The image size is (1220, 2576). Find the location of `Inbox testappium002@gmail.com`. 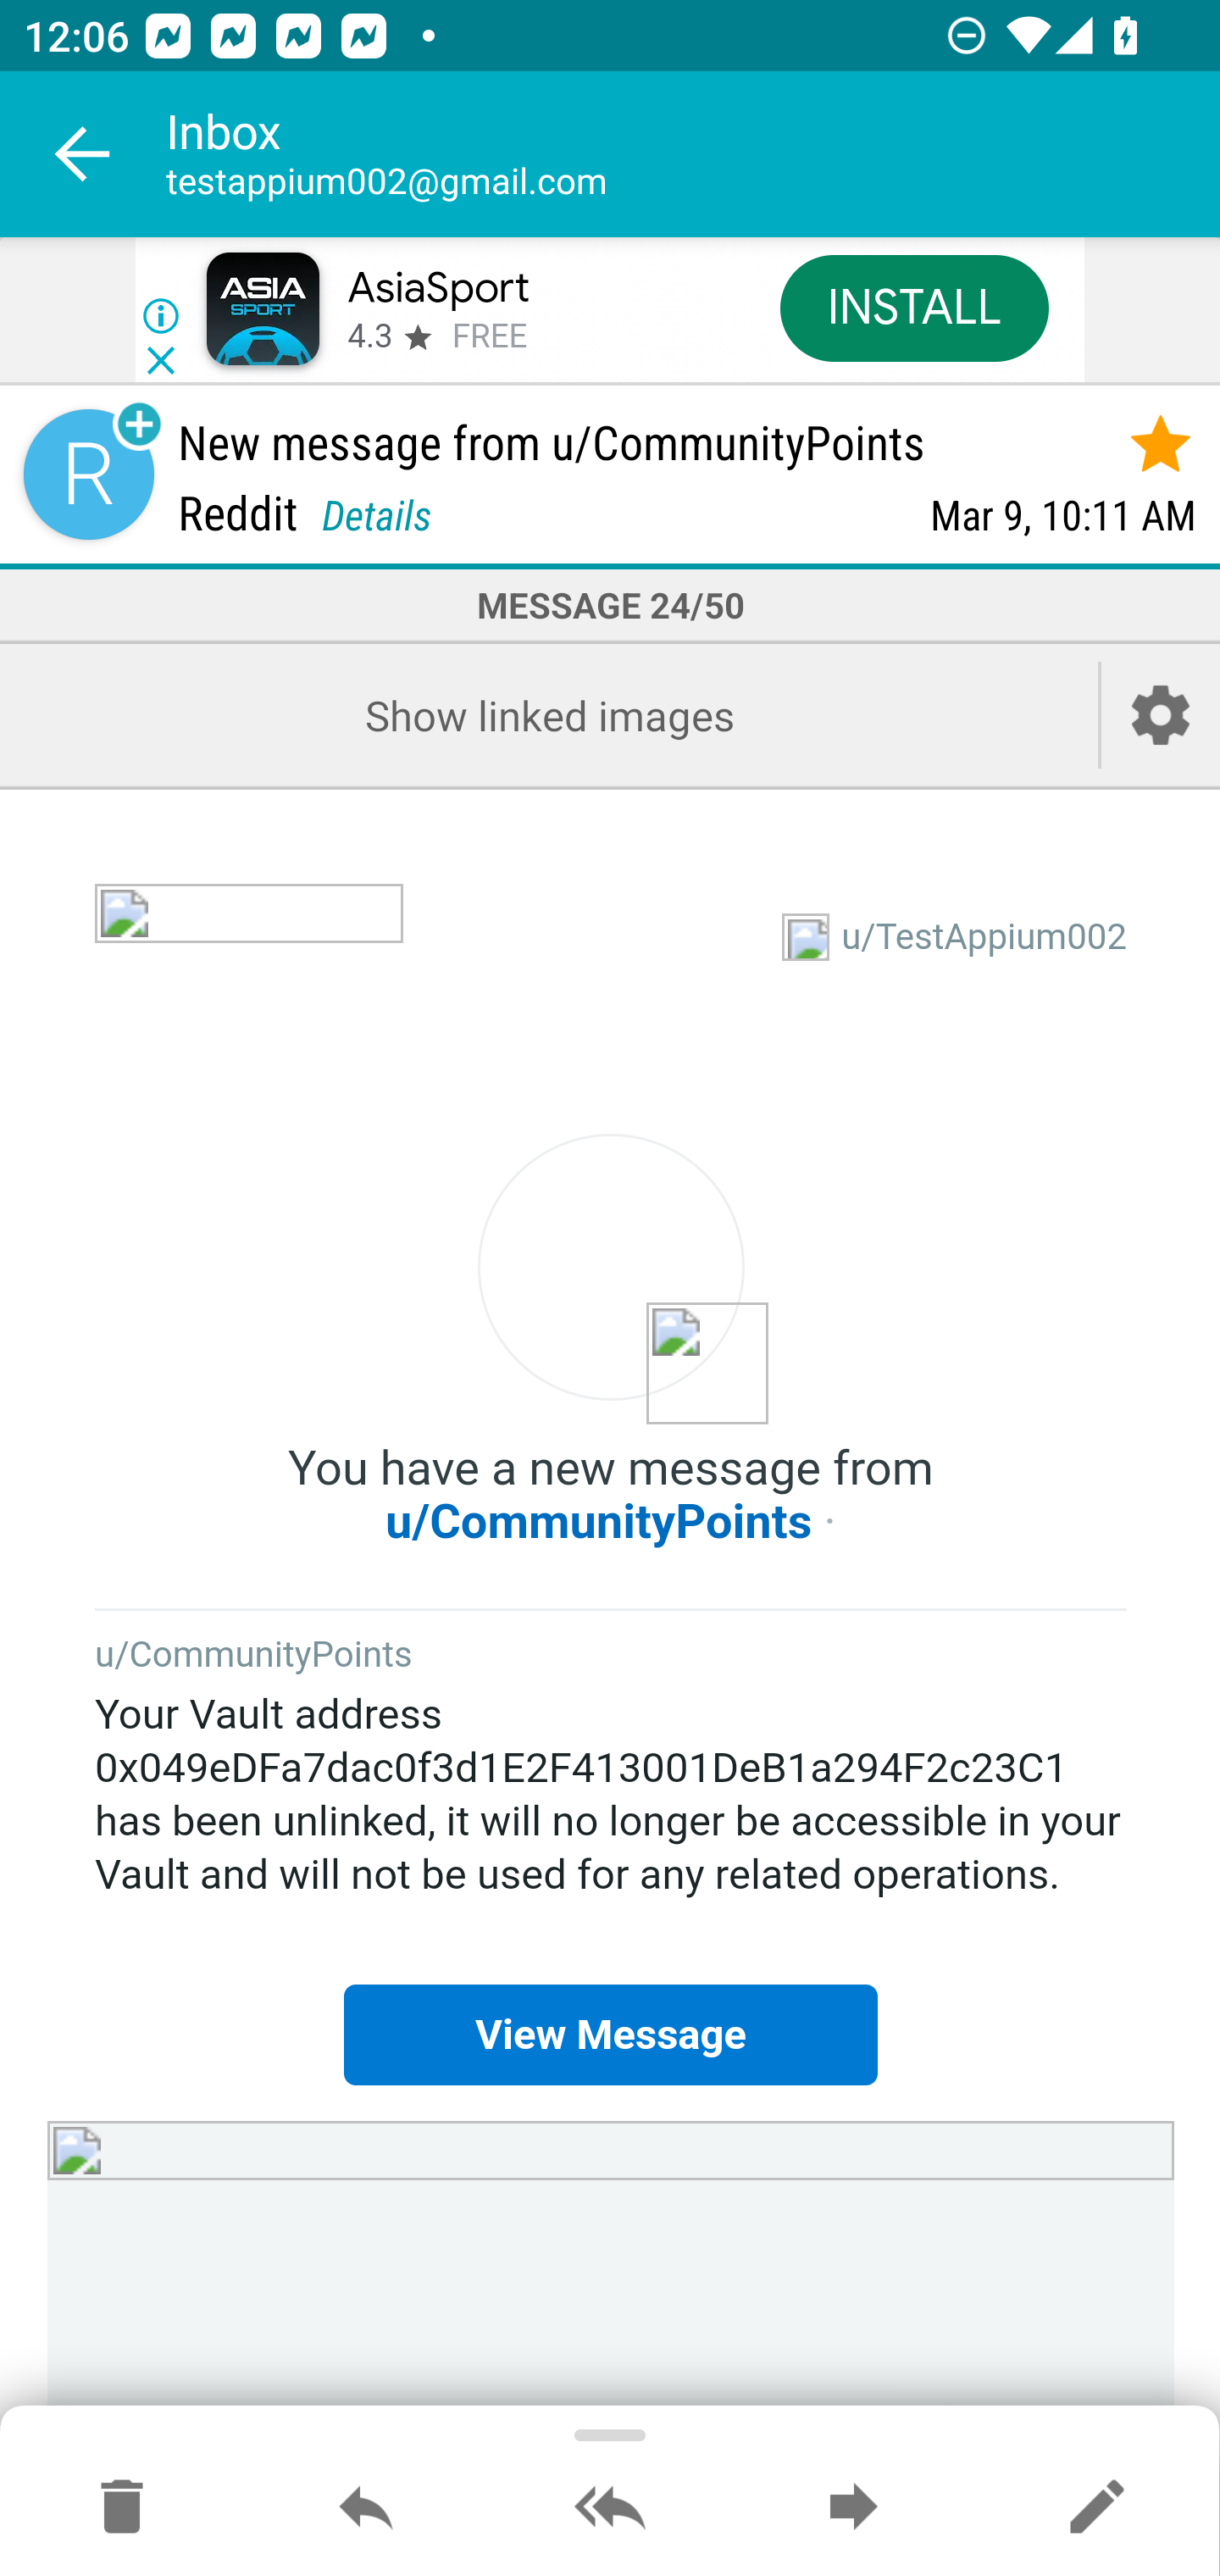

Inbox testappium002@gmail.com is located at coordinates (693, 154).